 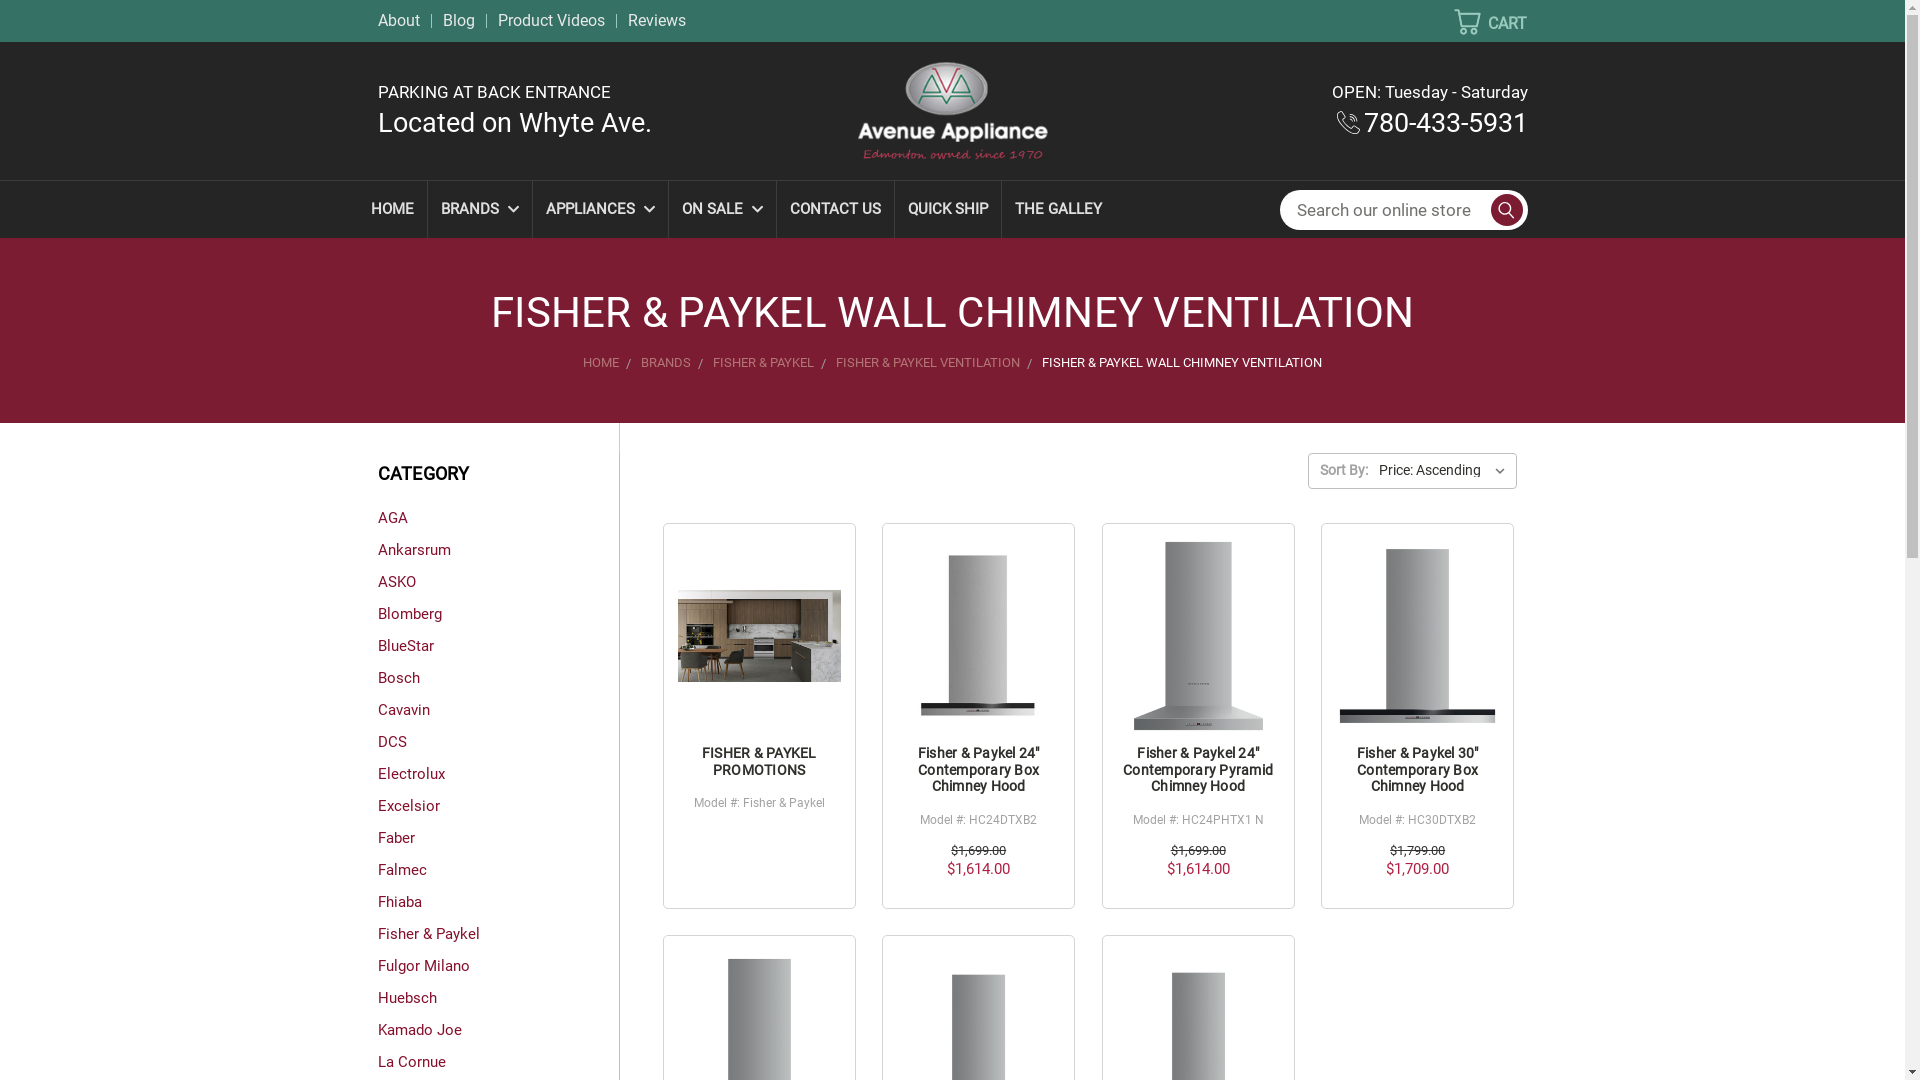 I want to click on About, so click(x=404, y=20).